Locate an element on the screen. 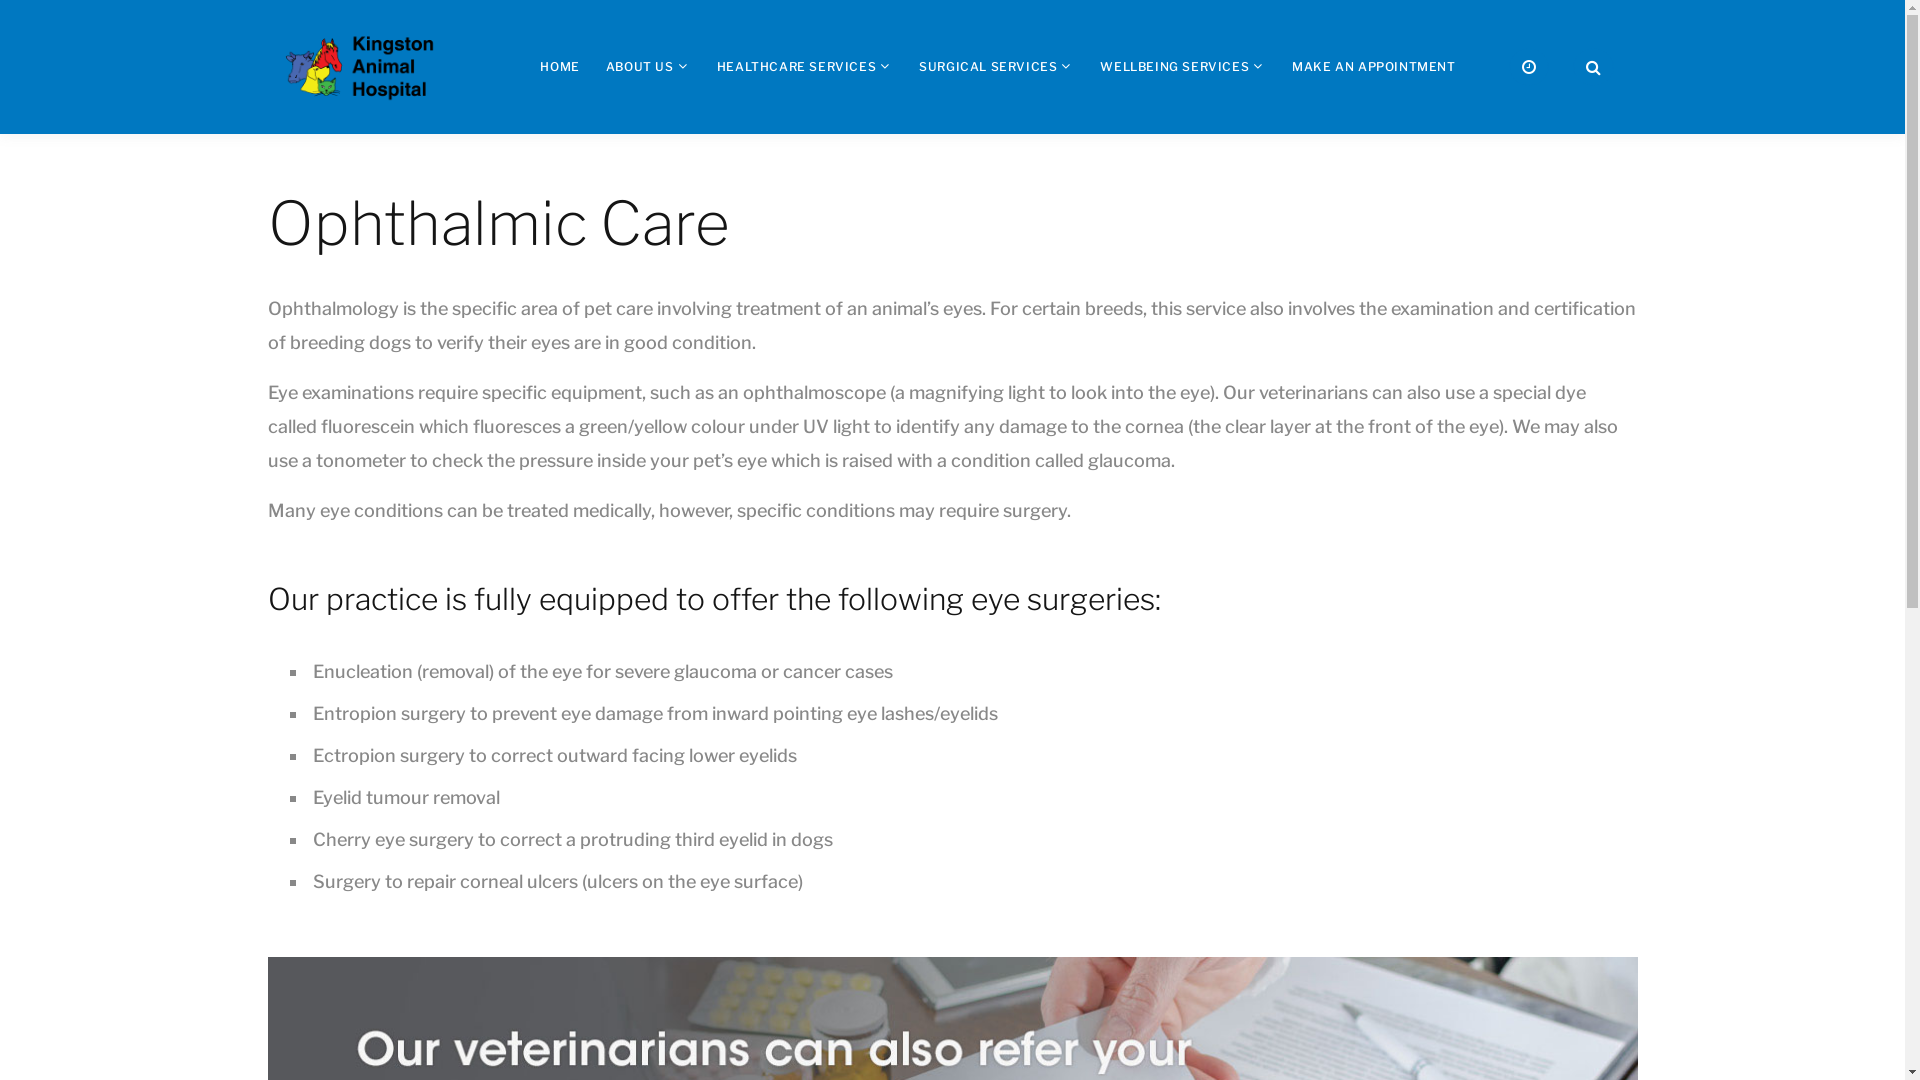  HEALTHCARE SERVICES is located at coordinates (796, 66).